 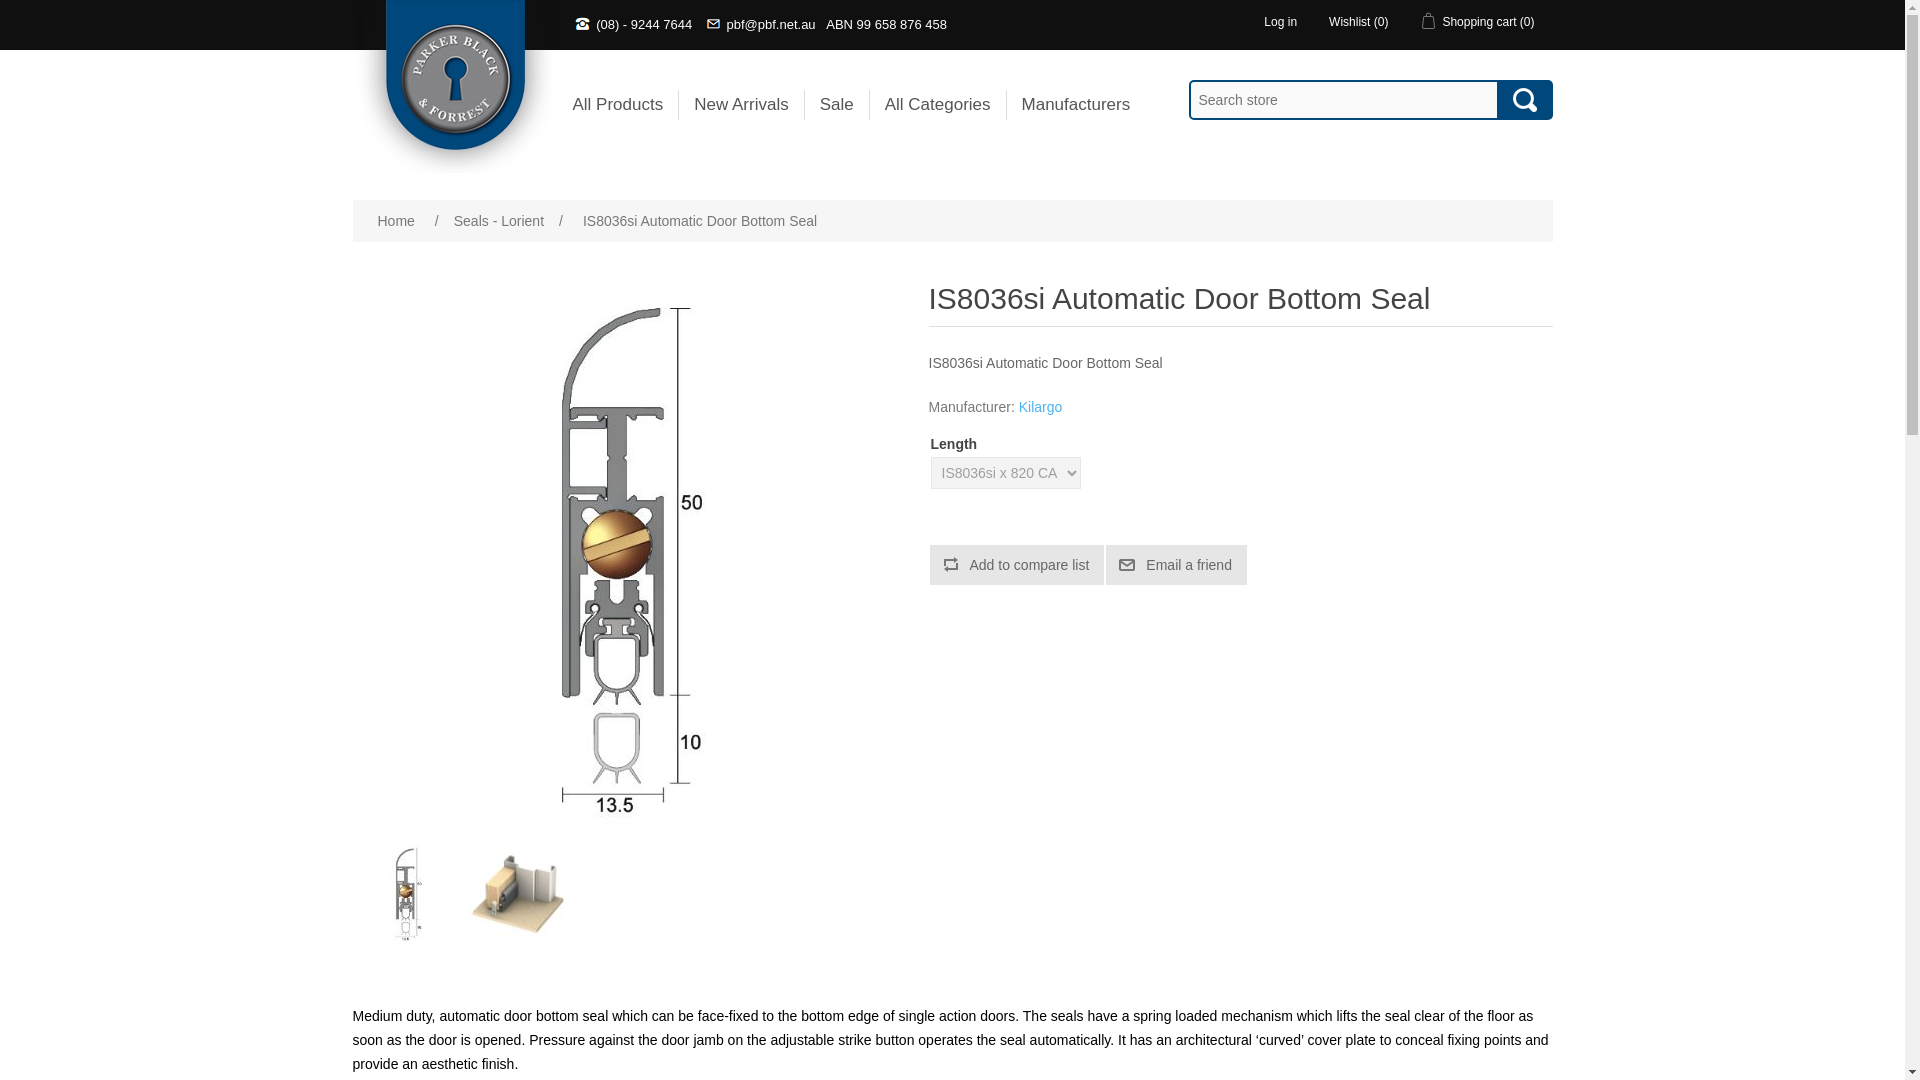 What do you see at coordinates (1017, 565) in the screenshot?
I see `Add to compare list` at bounding box center [1017, 565].